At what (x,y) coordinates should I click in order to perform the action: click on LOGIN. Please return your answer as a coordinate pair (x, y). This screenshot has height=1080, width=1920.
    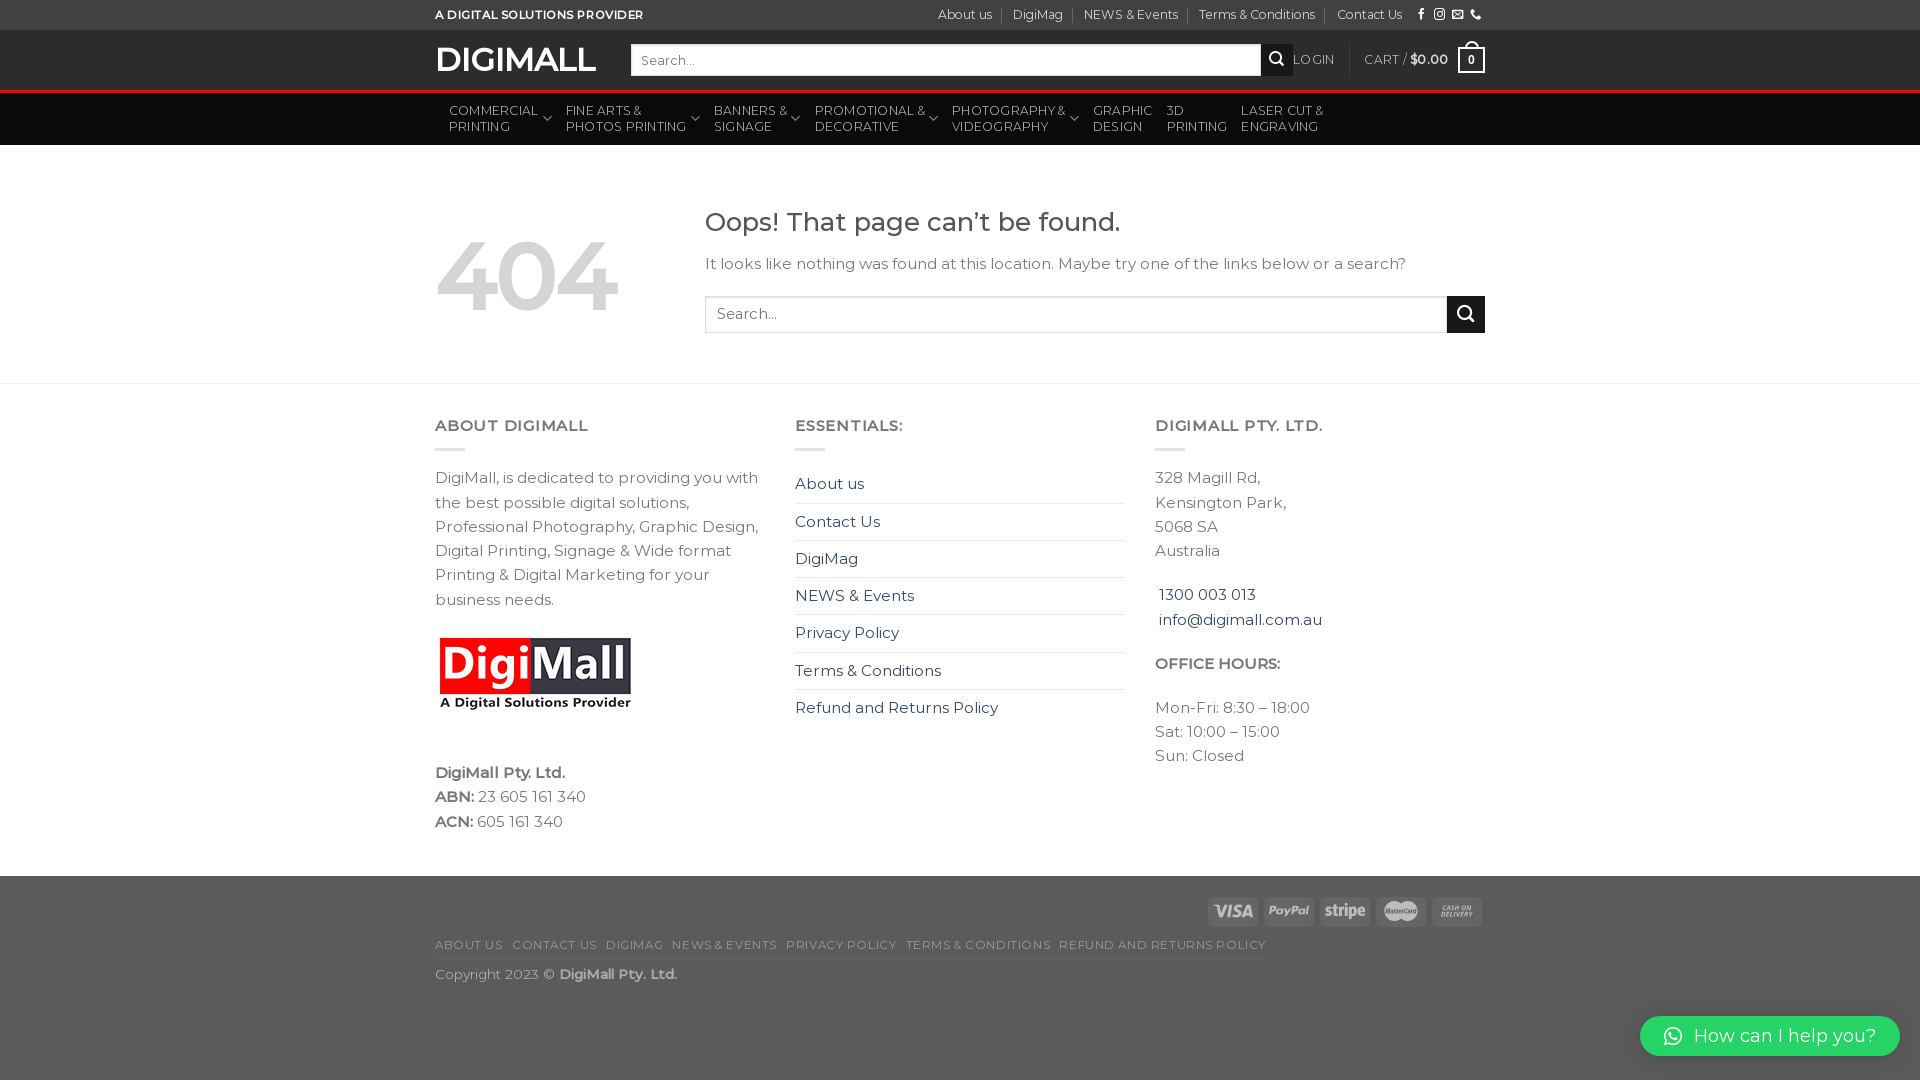
    Looking at the image, I should click on (1314, 60).